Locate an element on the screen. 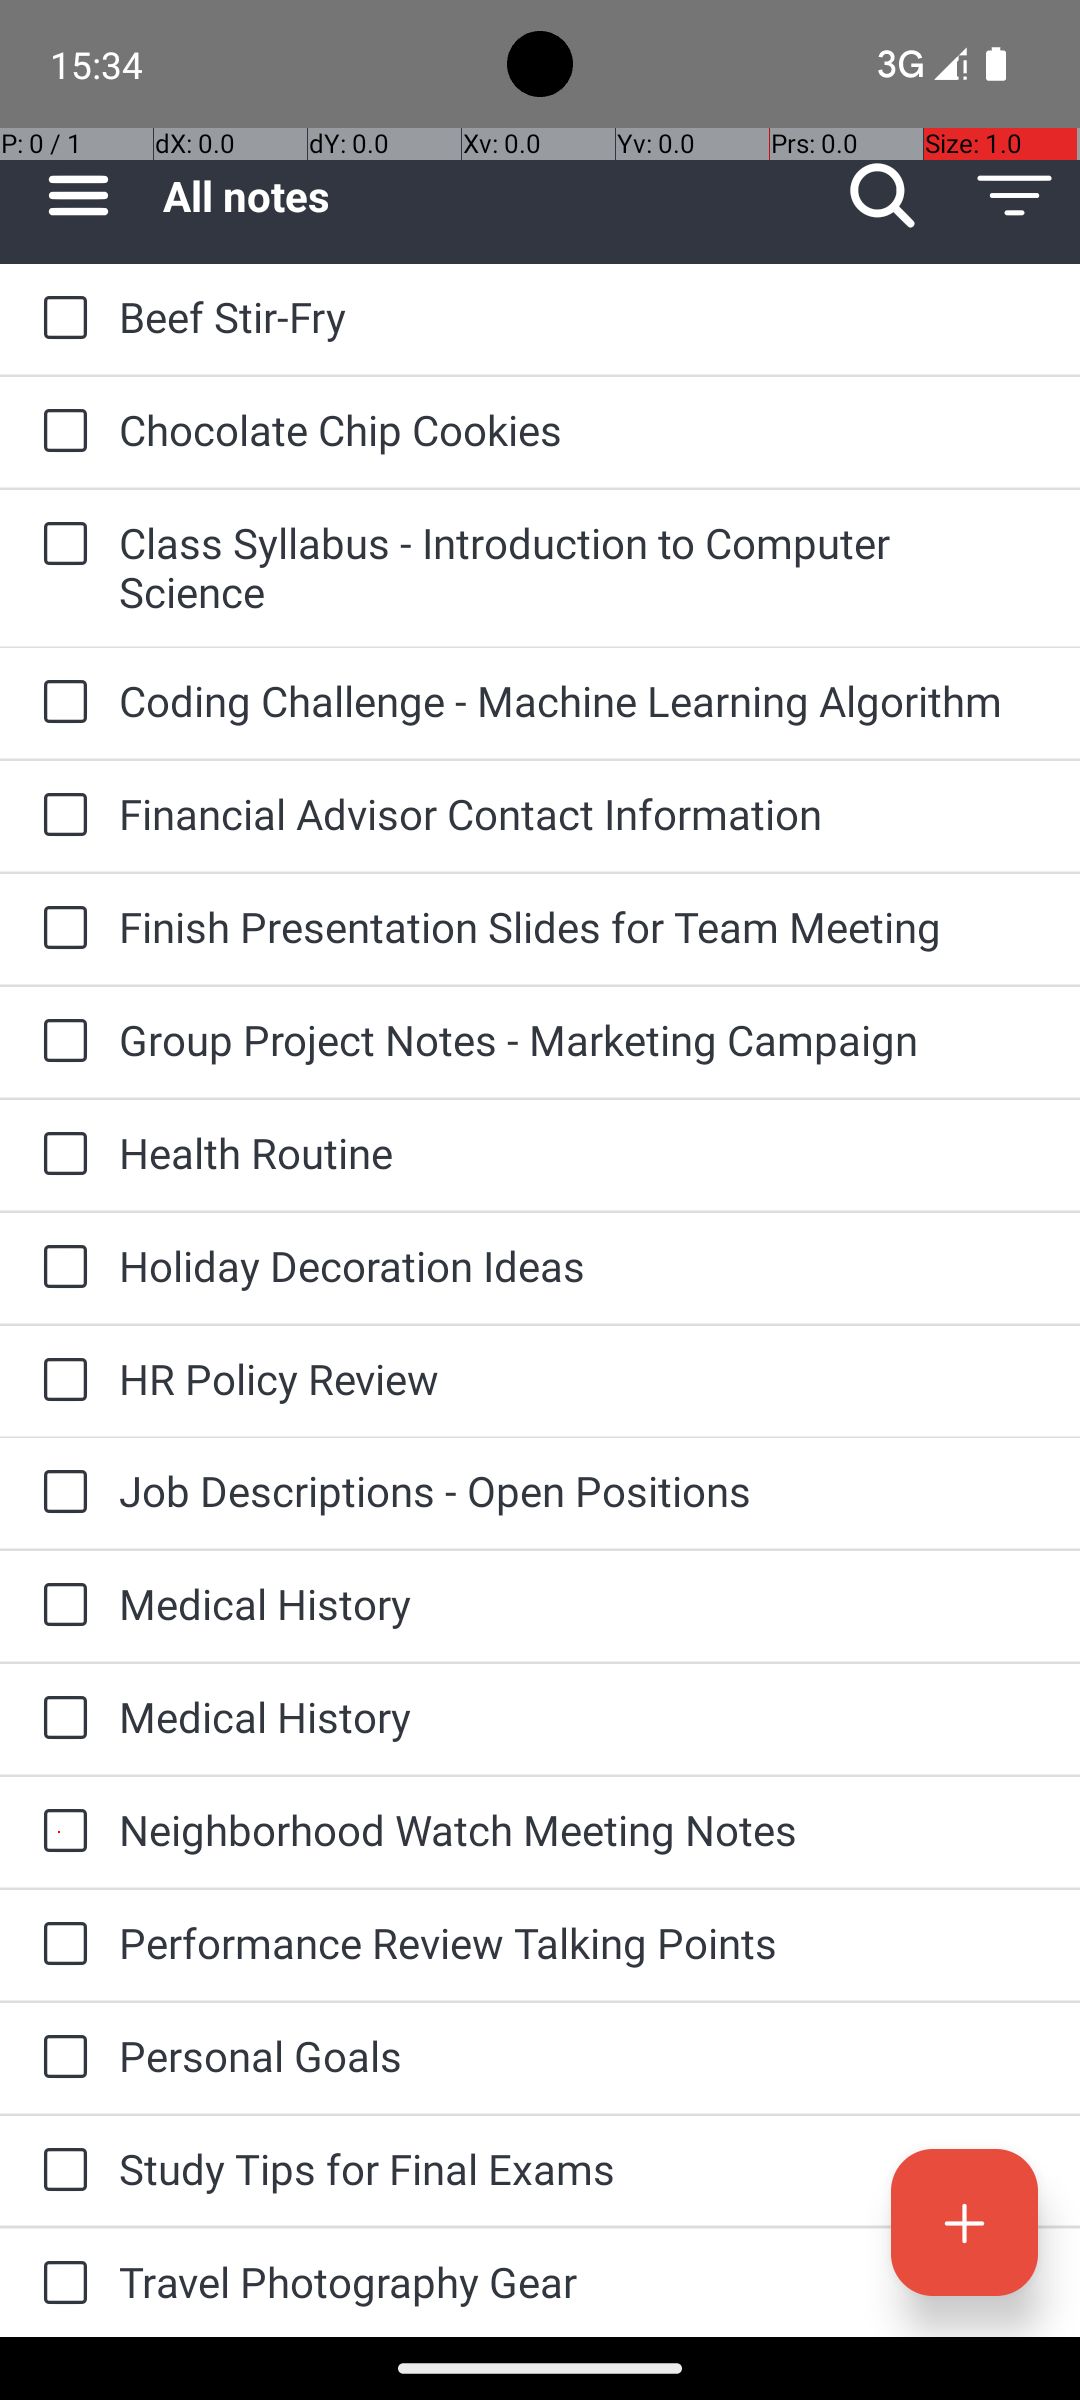 The width and height of the screenshot is (1080, 2400). Health Routine is located at coordinates (580, 1152).